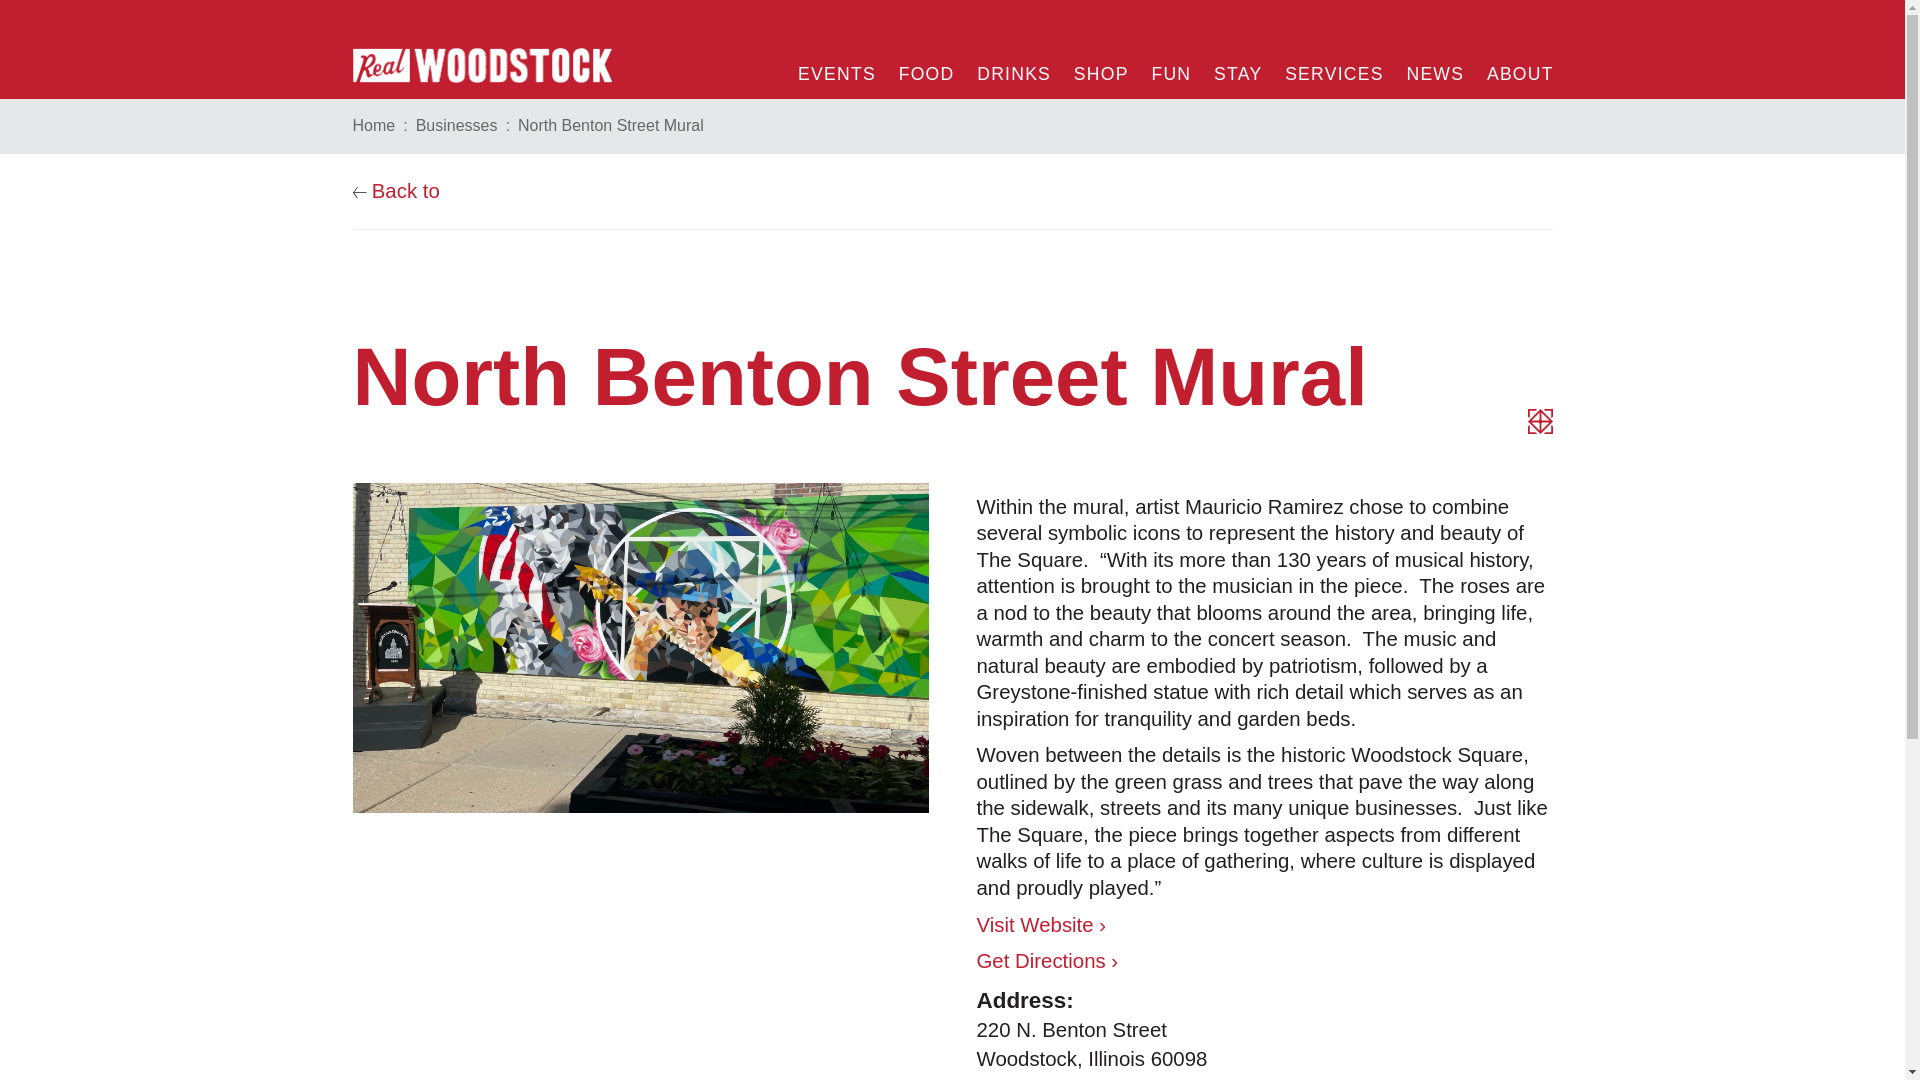 Image resolution: width=1920 pixels, height=1080 pixels. What do you see at coordinates (611, 126) in the screenshot?
I see `FUN` at bounding box center [611, 126].